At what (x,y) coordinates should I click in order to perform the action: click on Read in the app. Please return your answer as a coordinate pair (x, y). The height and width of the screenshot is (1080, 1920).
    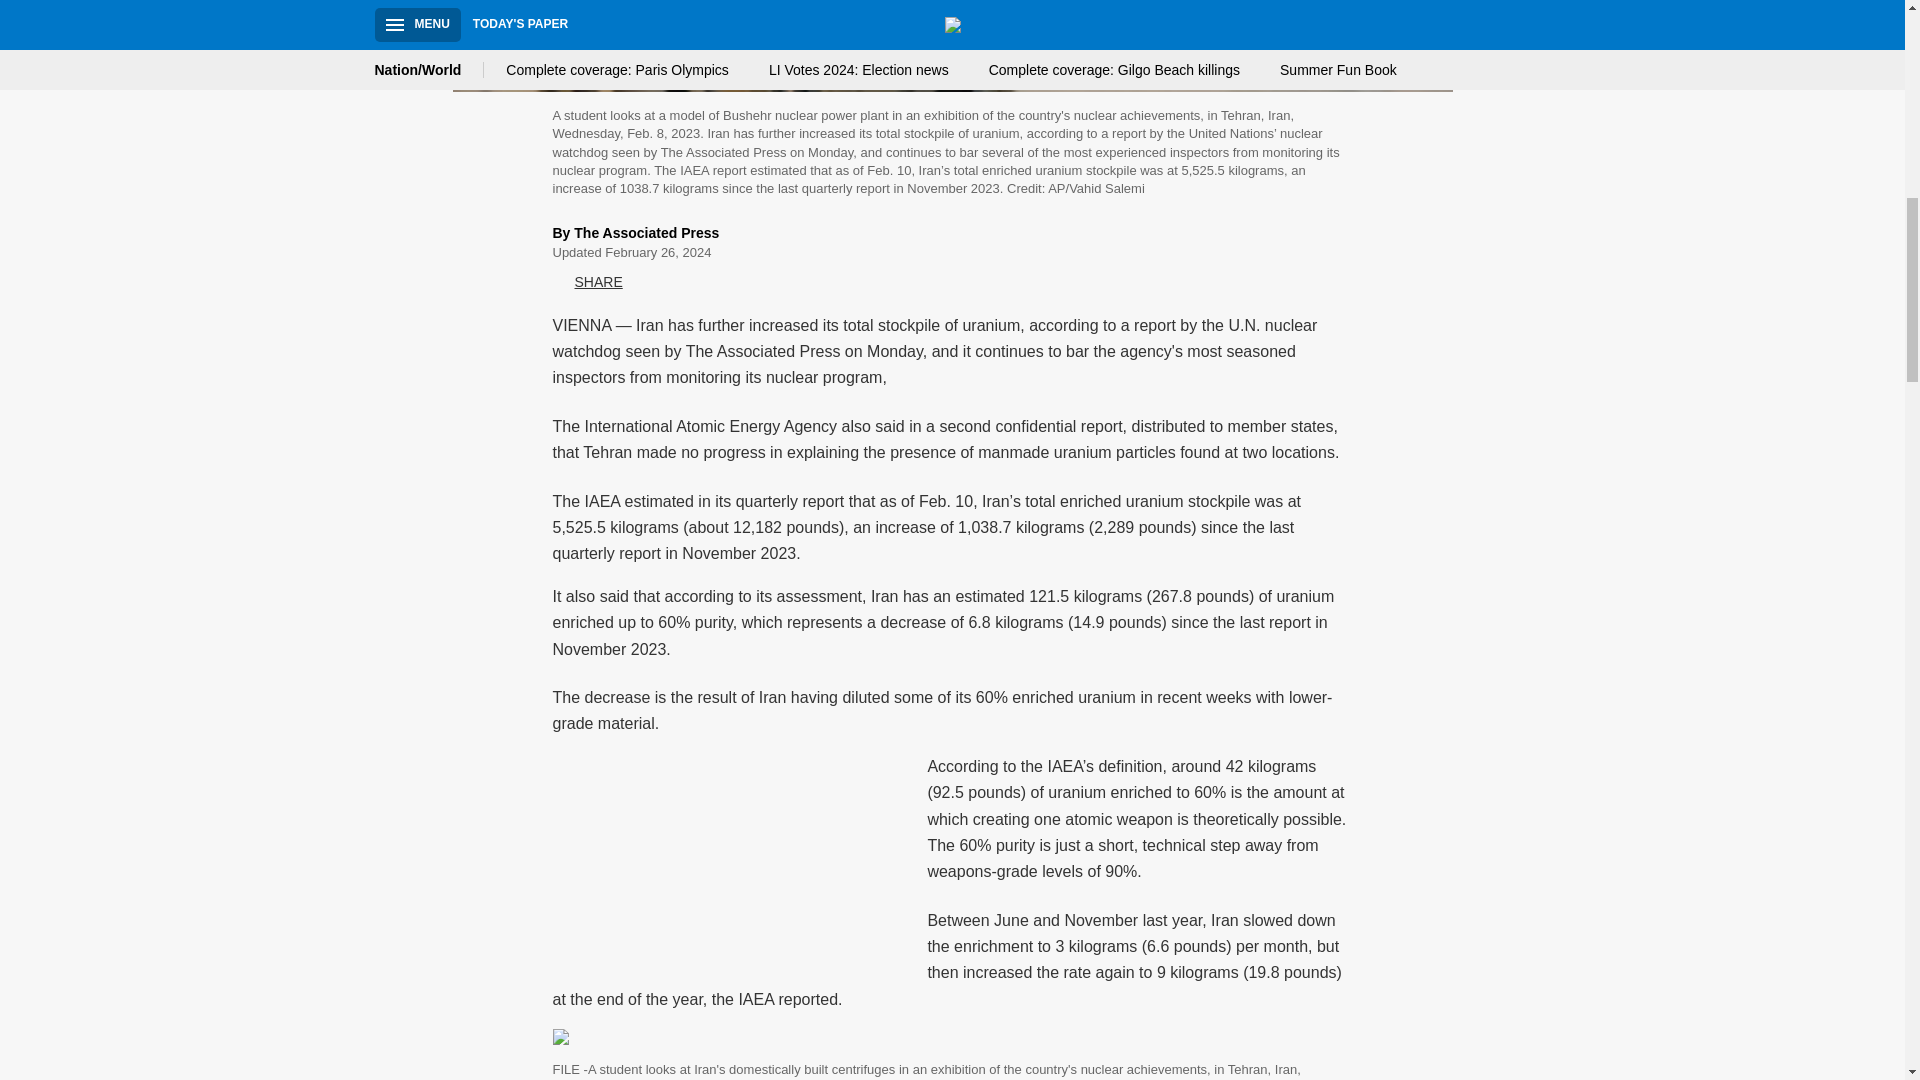
    Looking at the image, I should click on (314, 932).